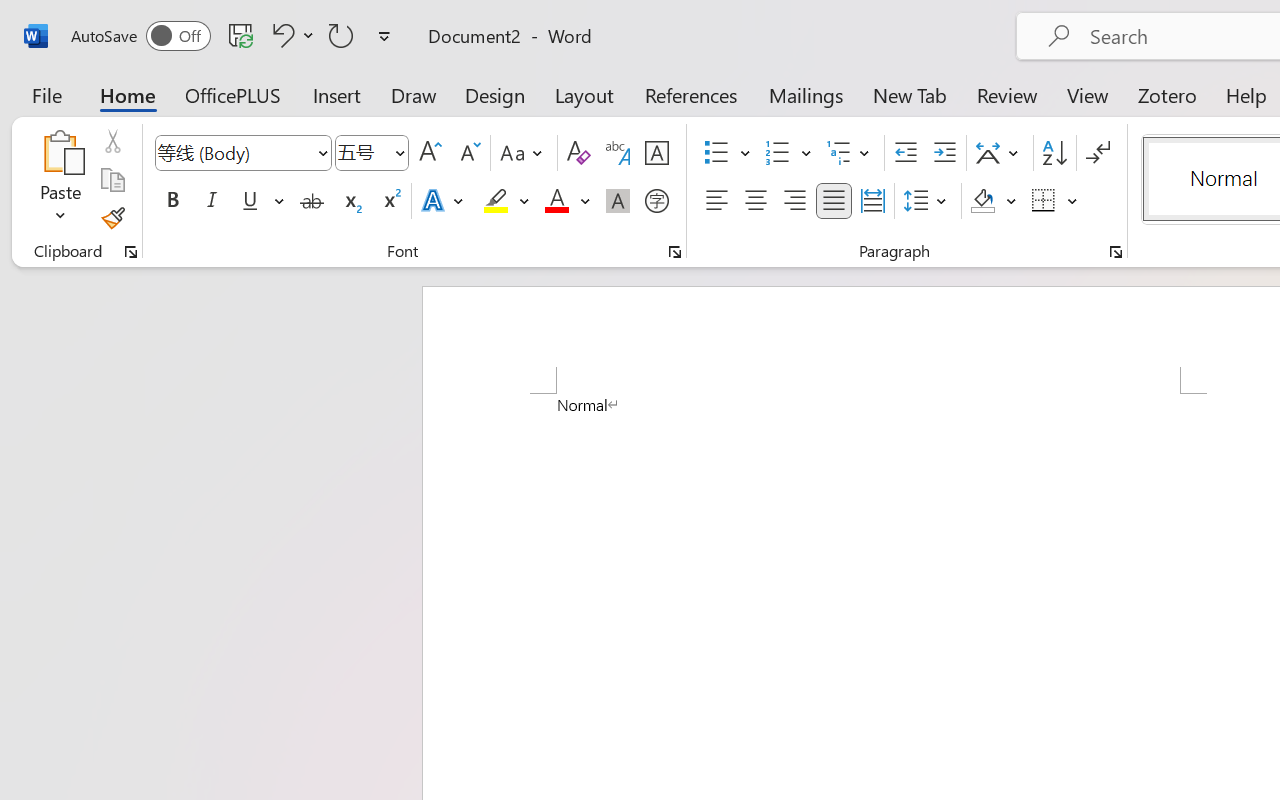 The width and height of the screenshot is (1280, 800). What do you see at coordinates (556, 201) in the screenshot?
I see `Font Color Red` at bounding box center [556, 201].